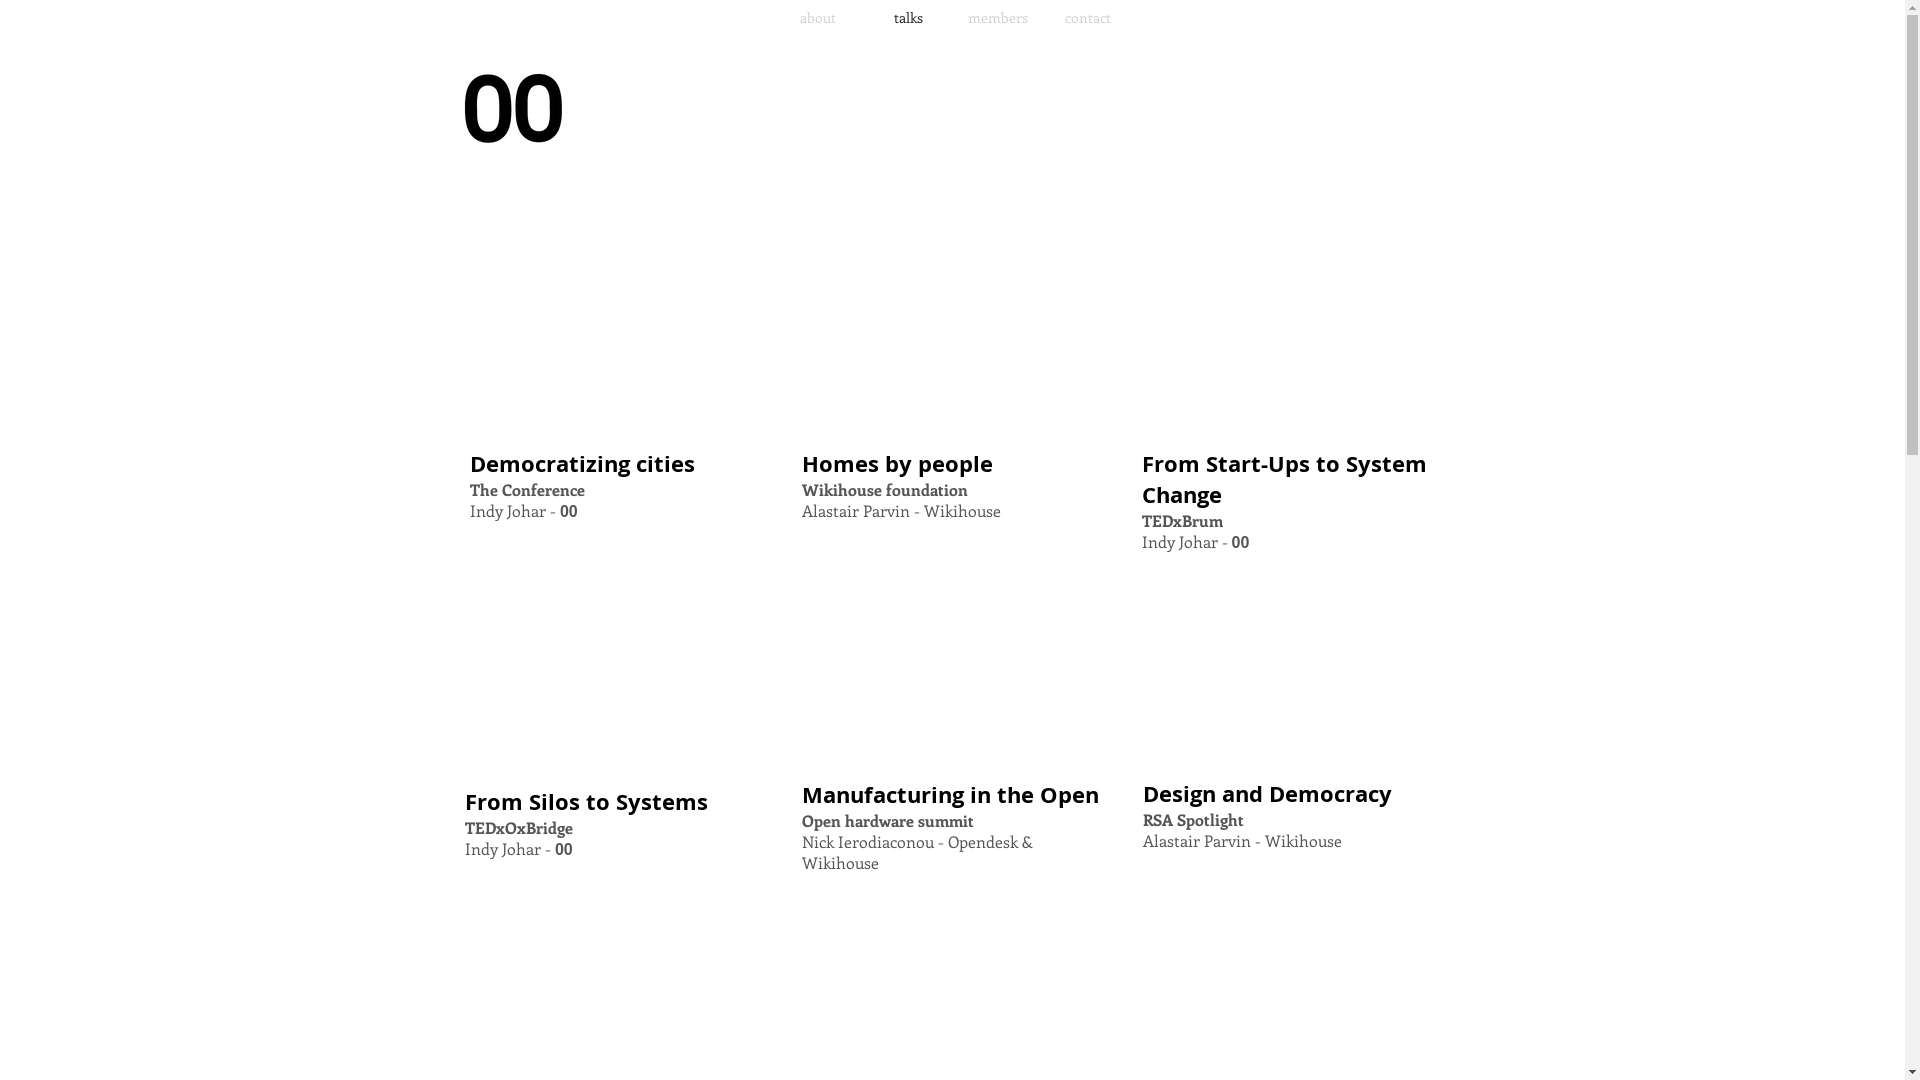  I want to click on about, so click(818, 18).